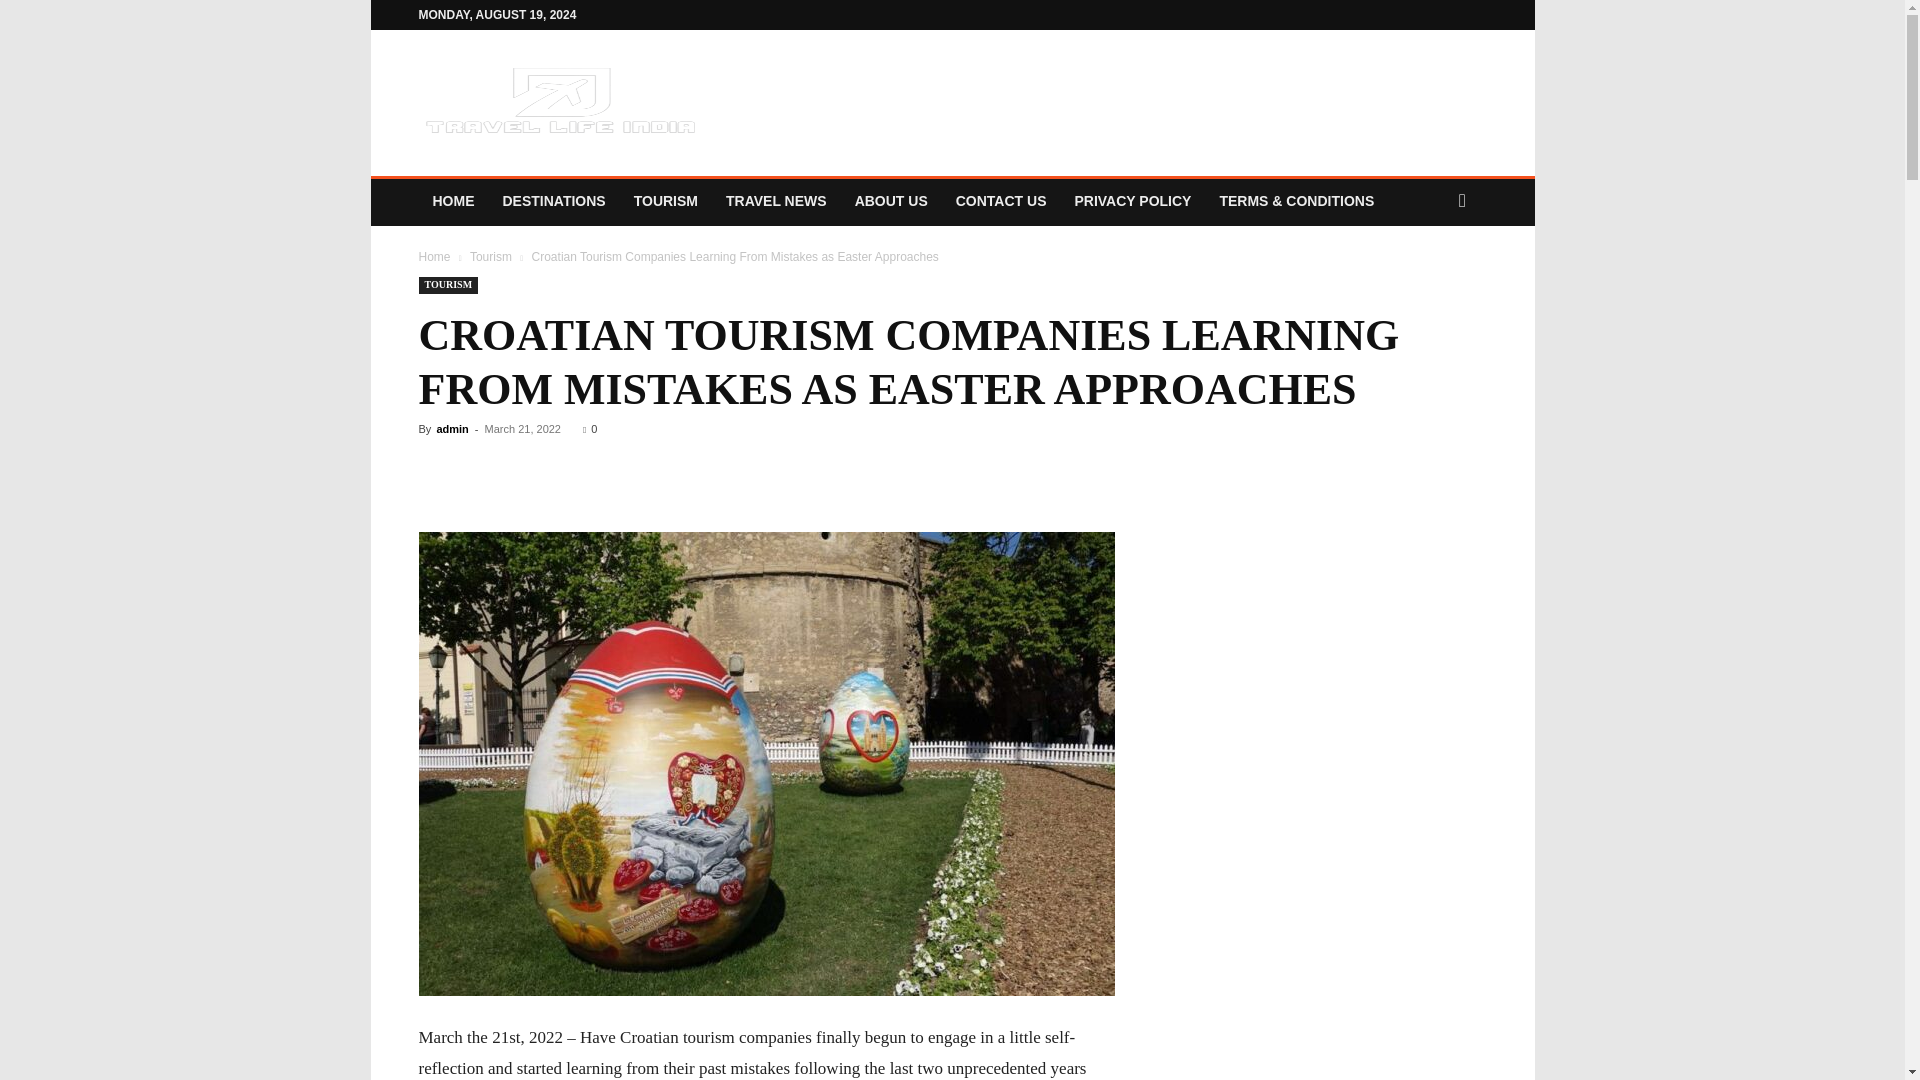 The width and height of the screenshot is (1920, 1080). Describe the element at coordinates (1424, 282) in the screenshot. I see `Search` at that location.